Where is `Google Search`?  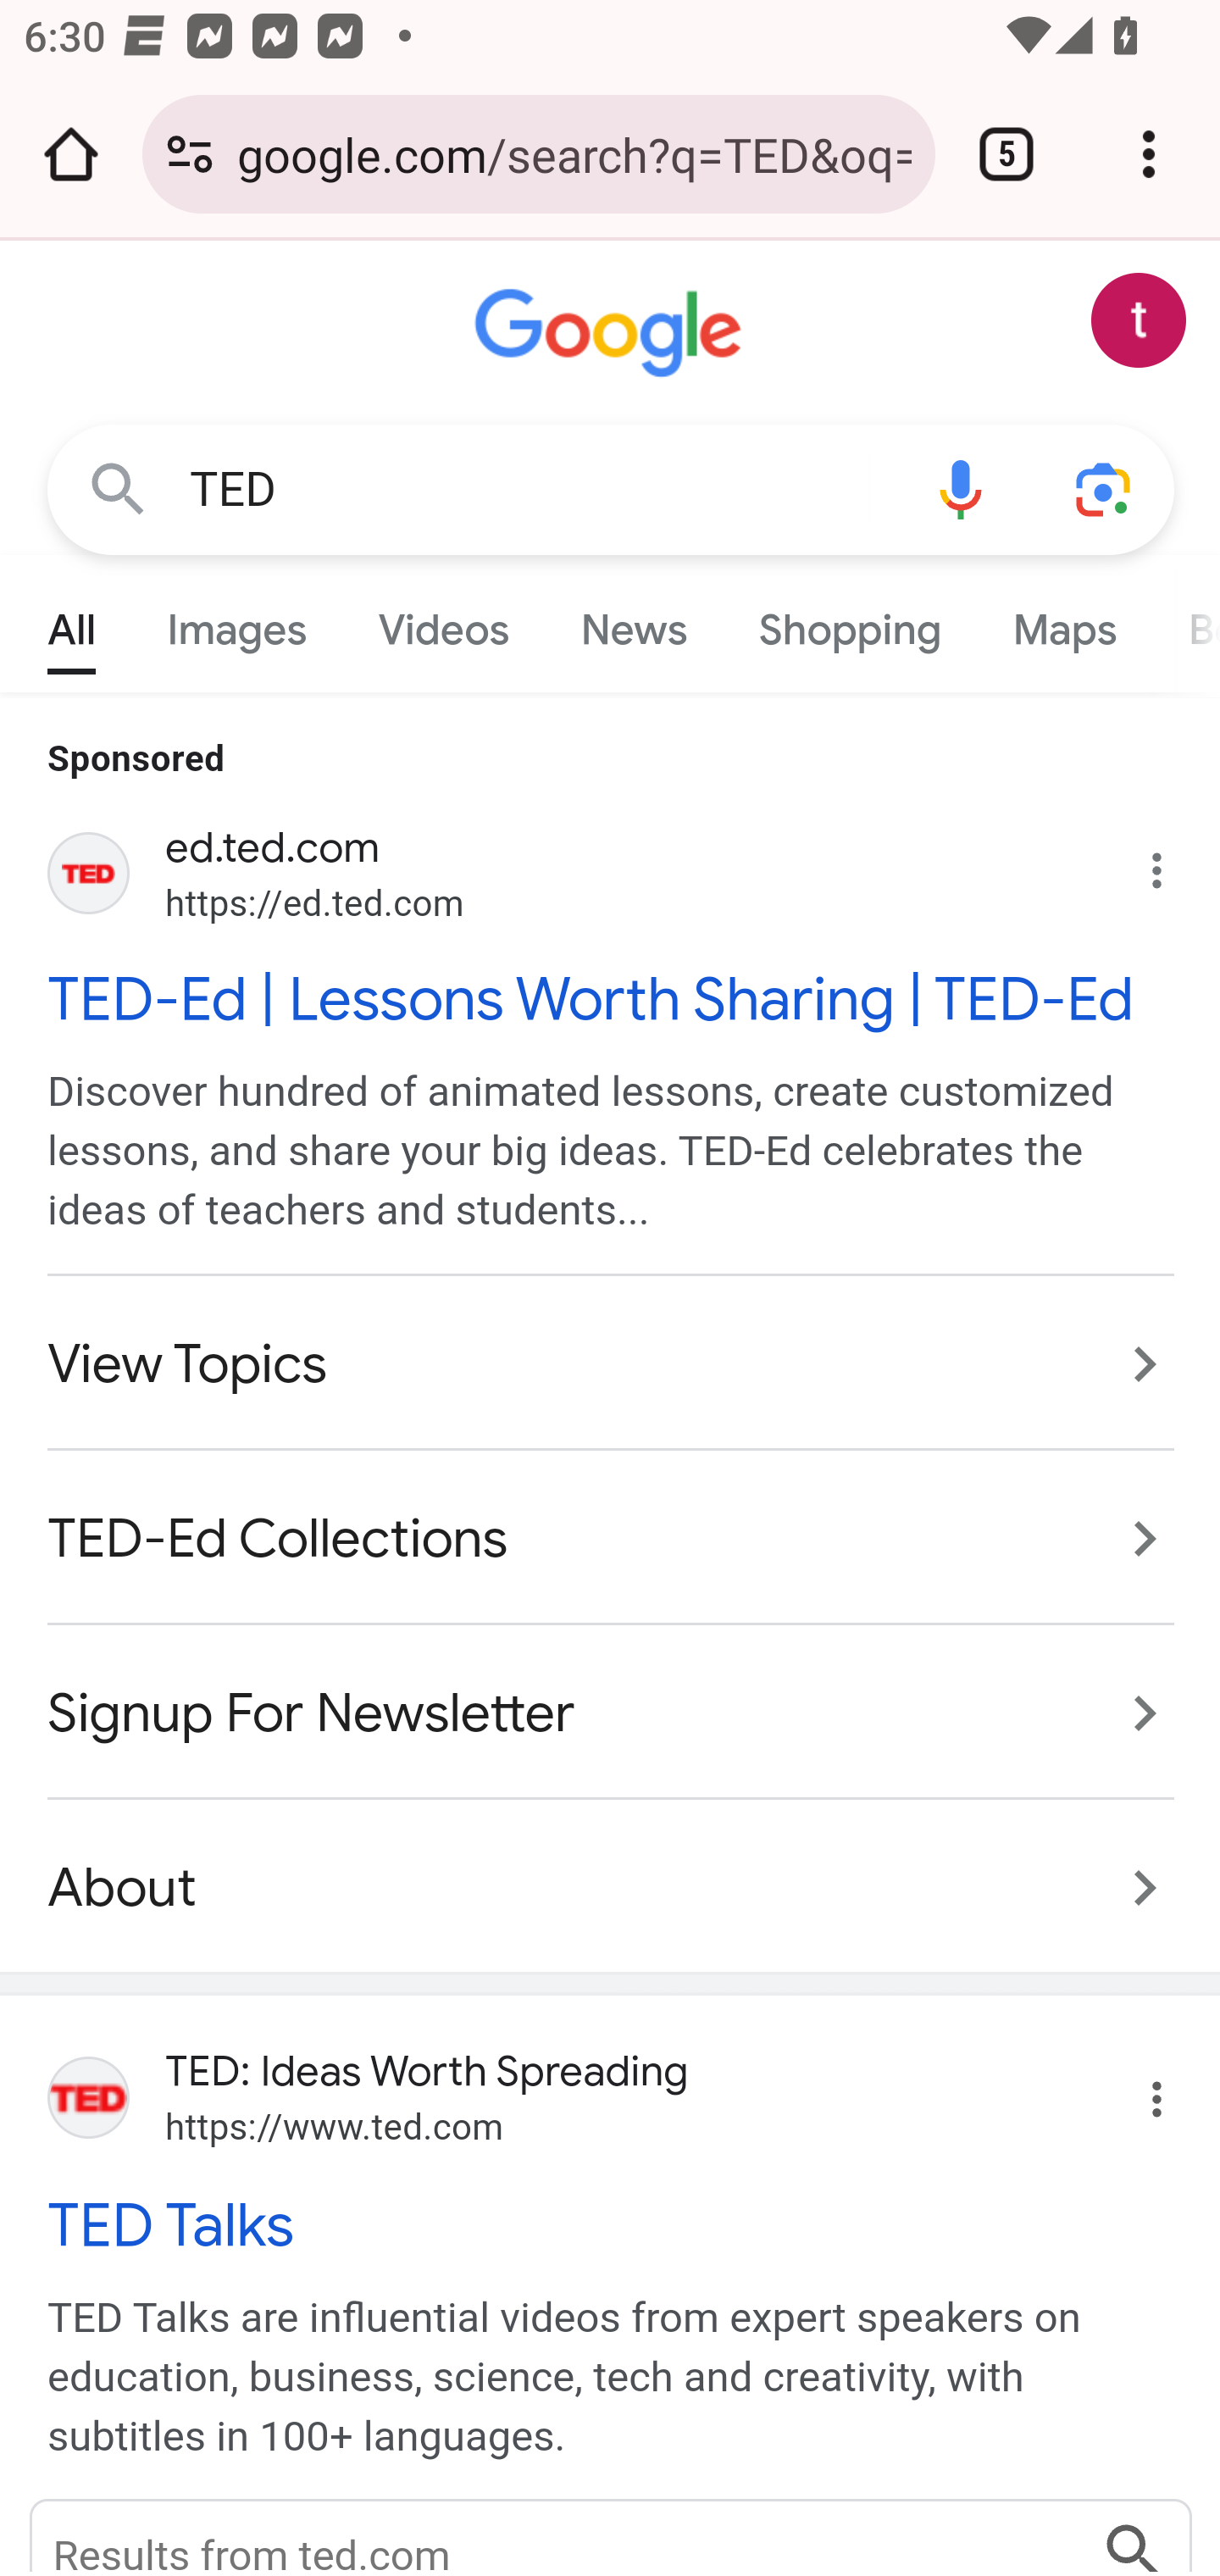 Google Search is located at coordinates (119, 488).